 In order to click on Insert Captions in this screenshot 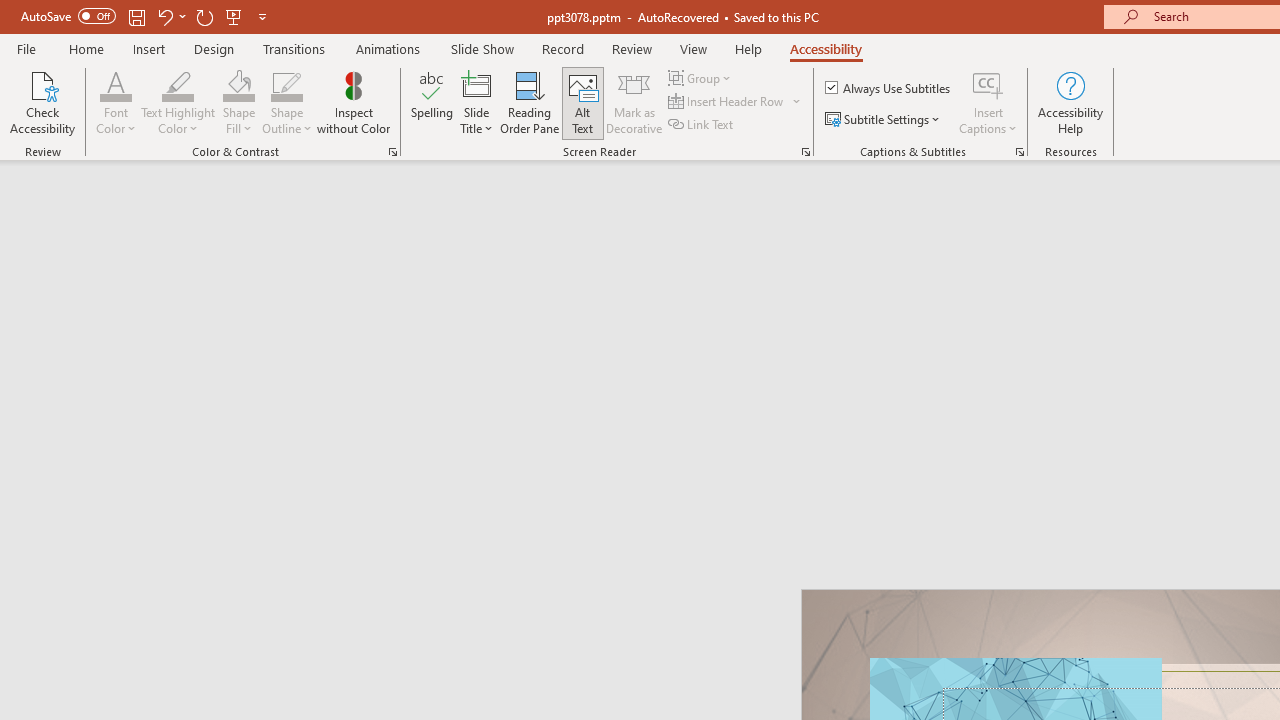, I will do `click(988, 102)`.